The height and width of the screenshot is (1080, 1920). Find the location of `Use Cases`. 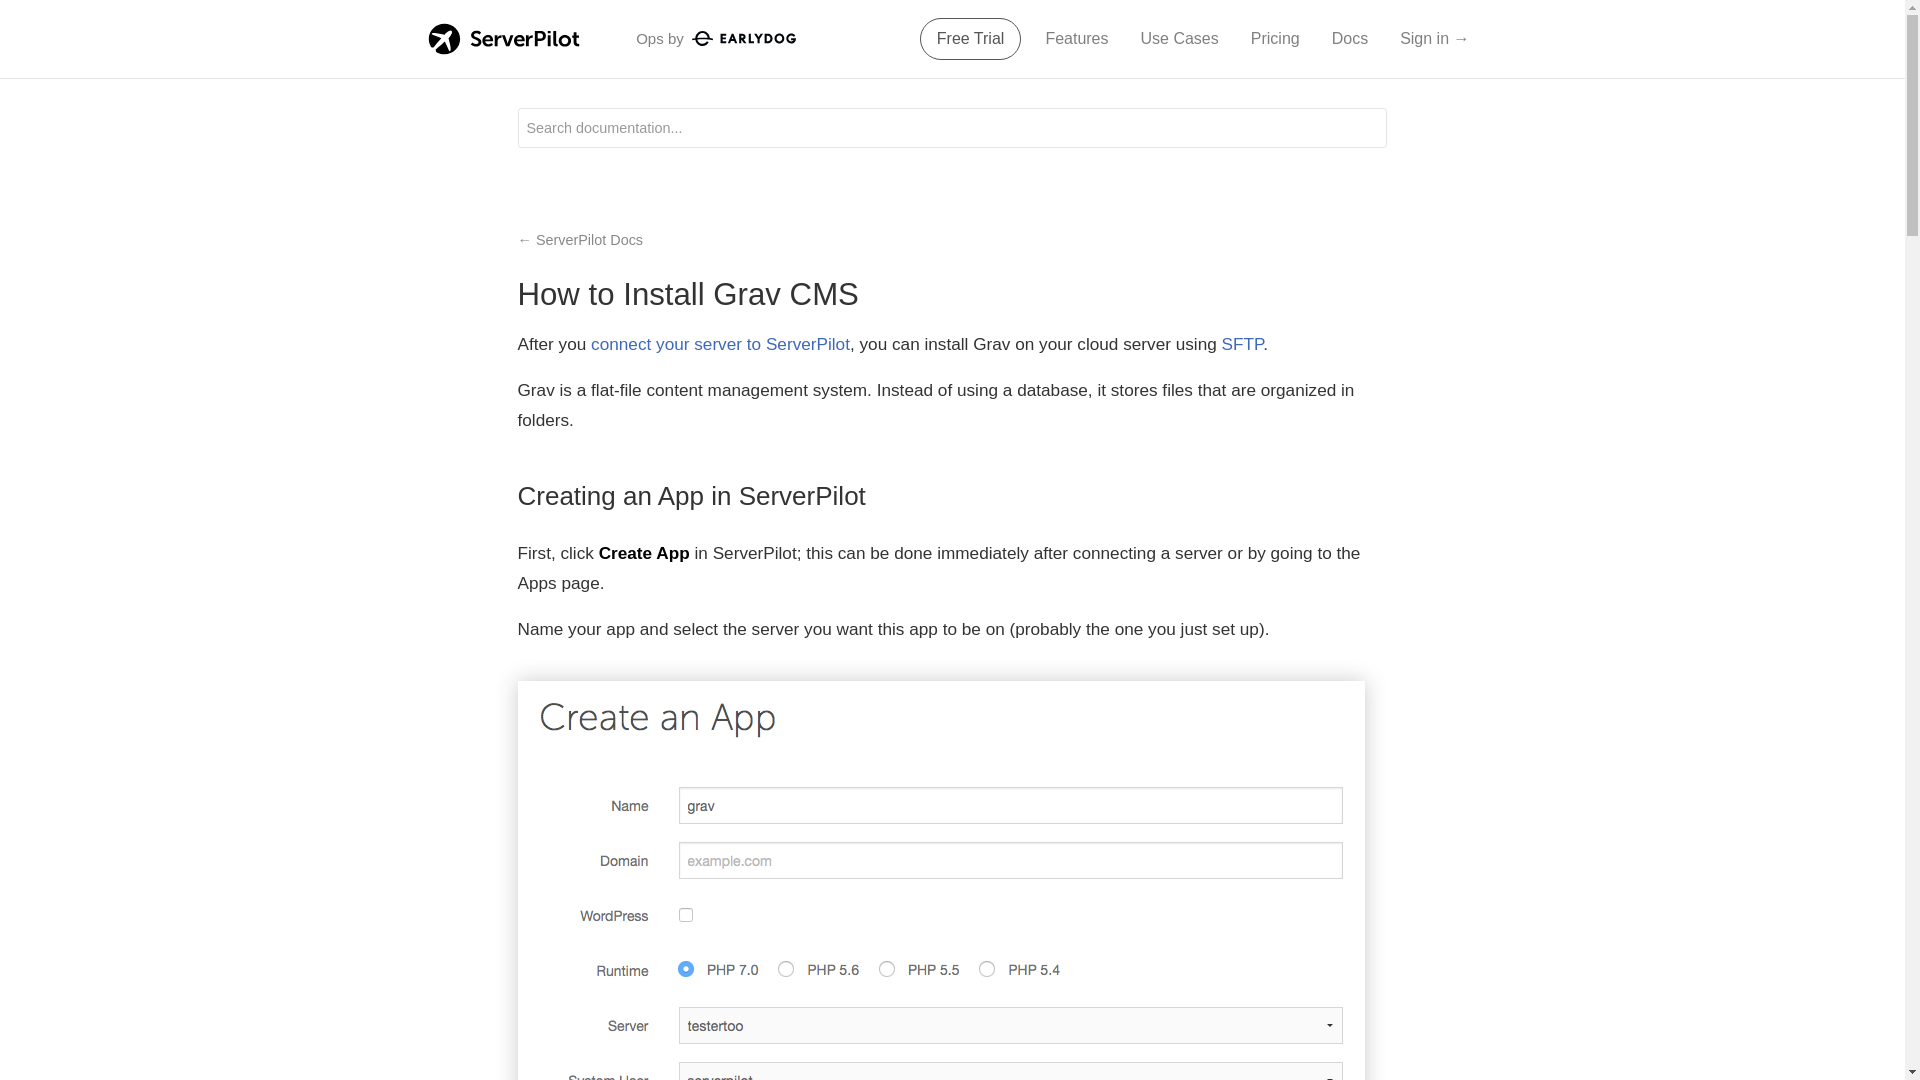

Use Cases is located at coordinates (1179, 39).